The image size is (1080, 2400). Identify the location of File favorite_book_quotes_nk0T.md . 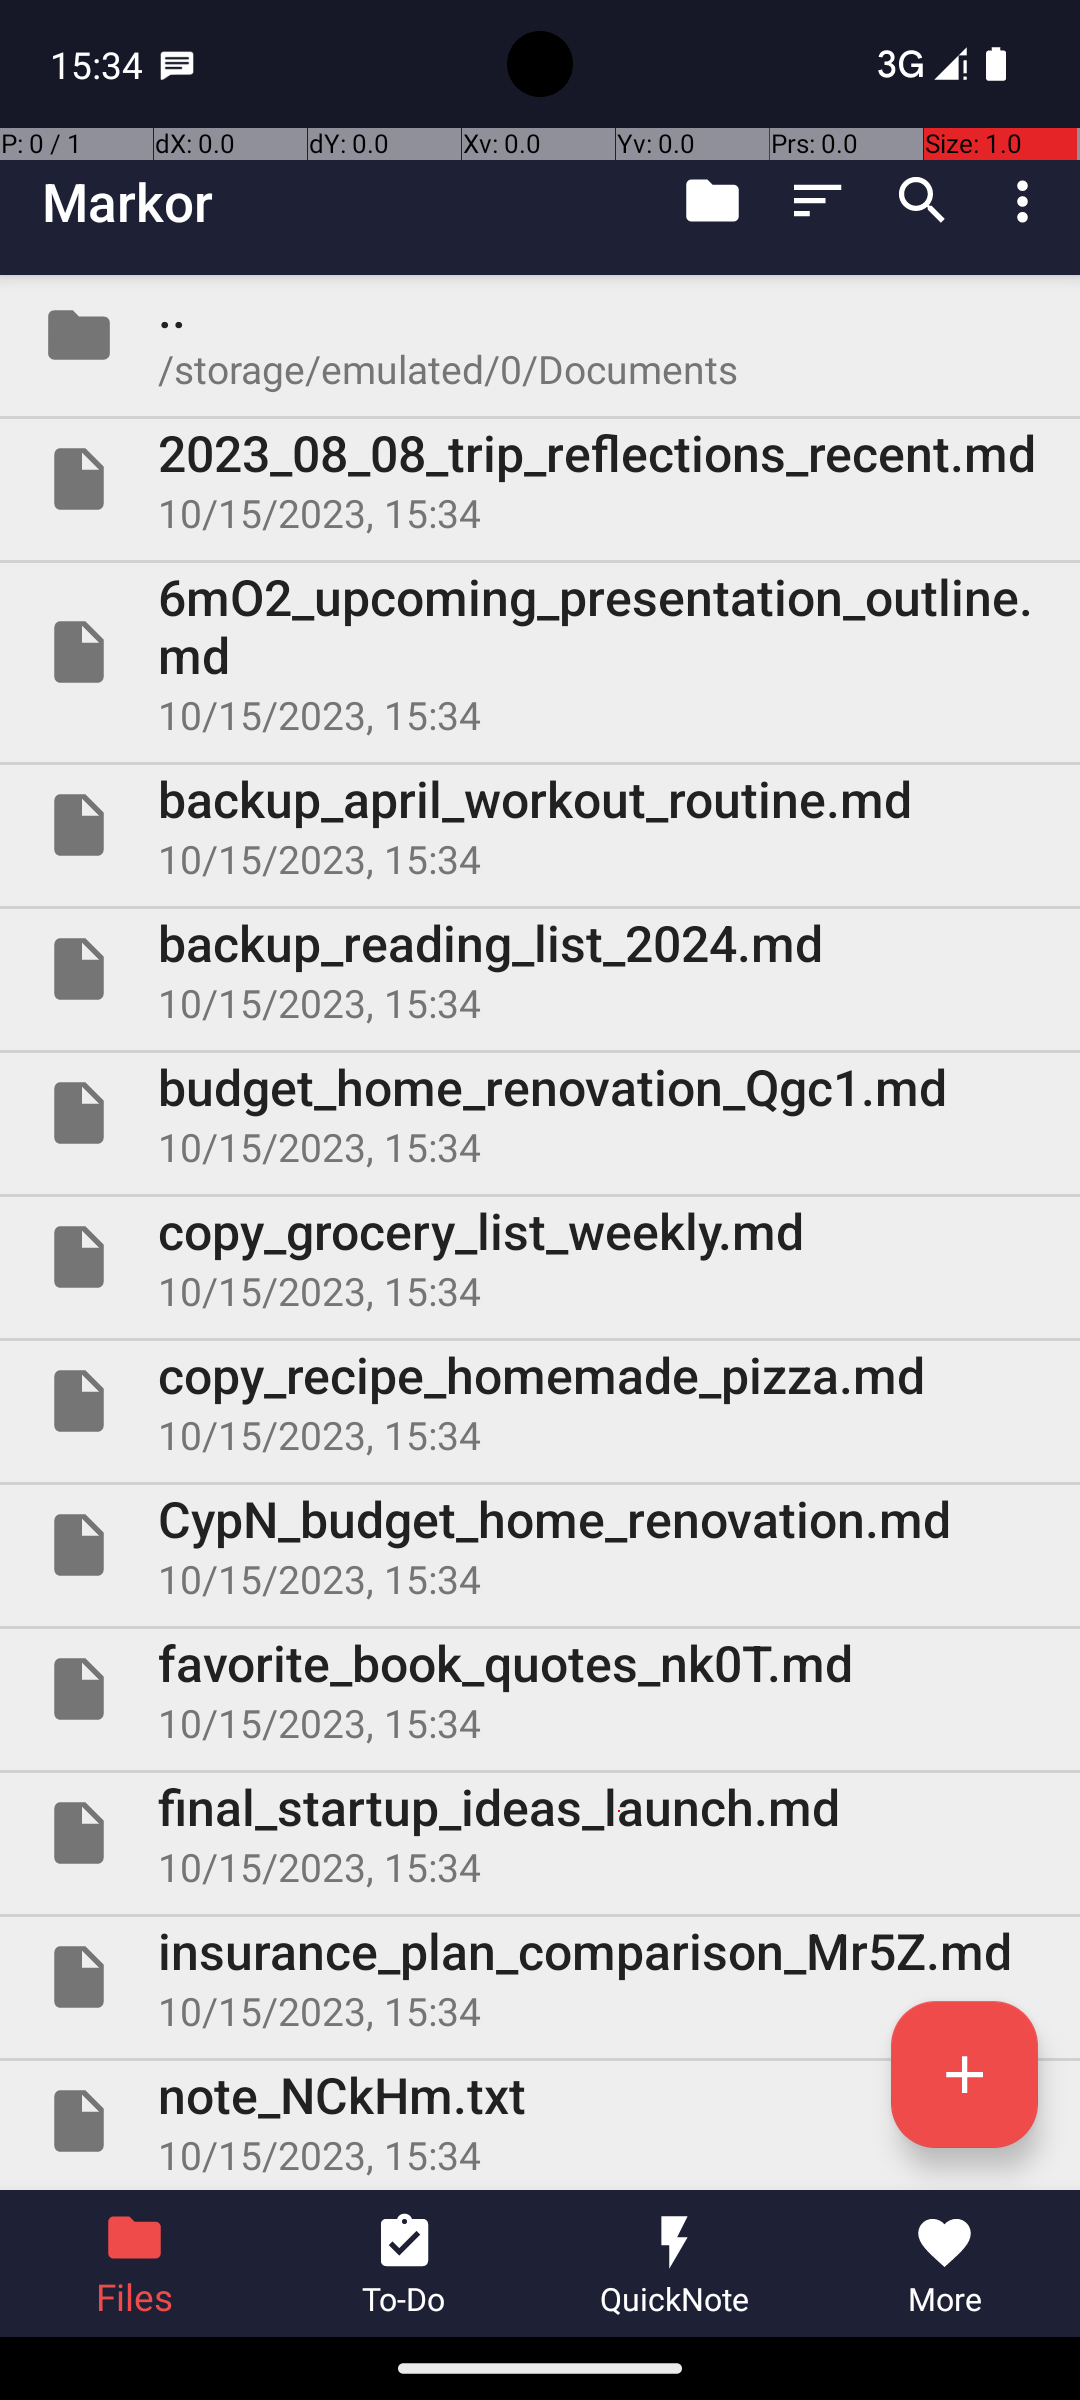
(540, 1689).